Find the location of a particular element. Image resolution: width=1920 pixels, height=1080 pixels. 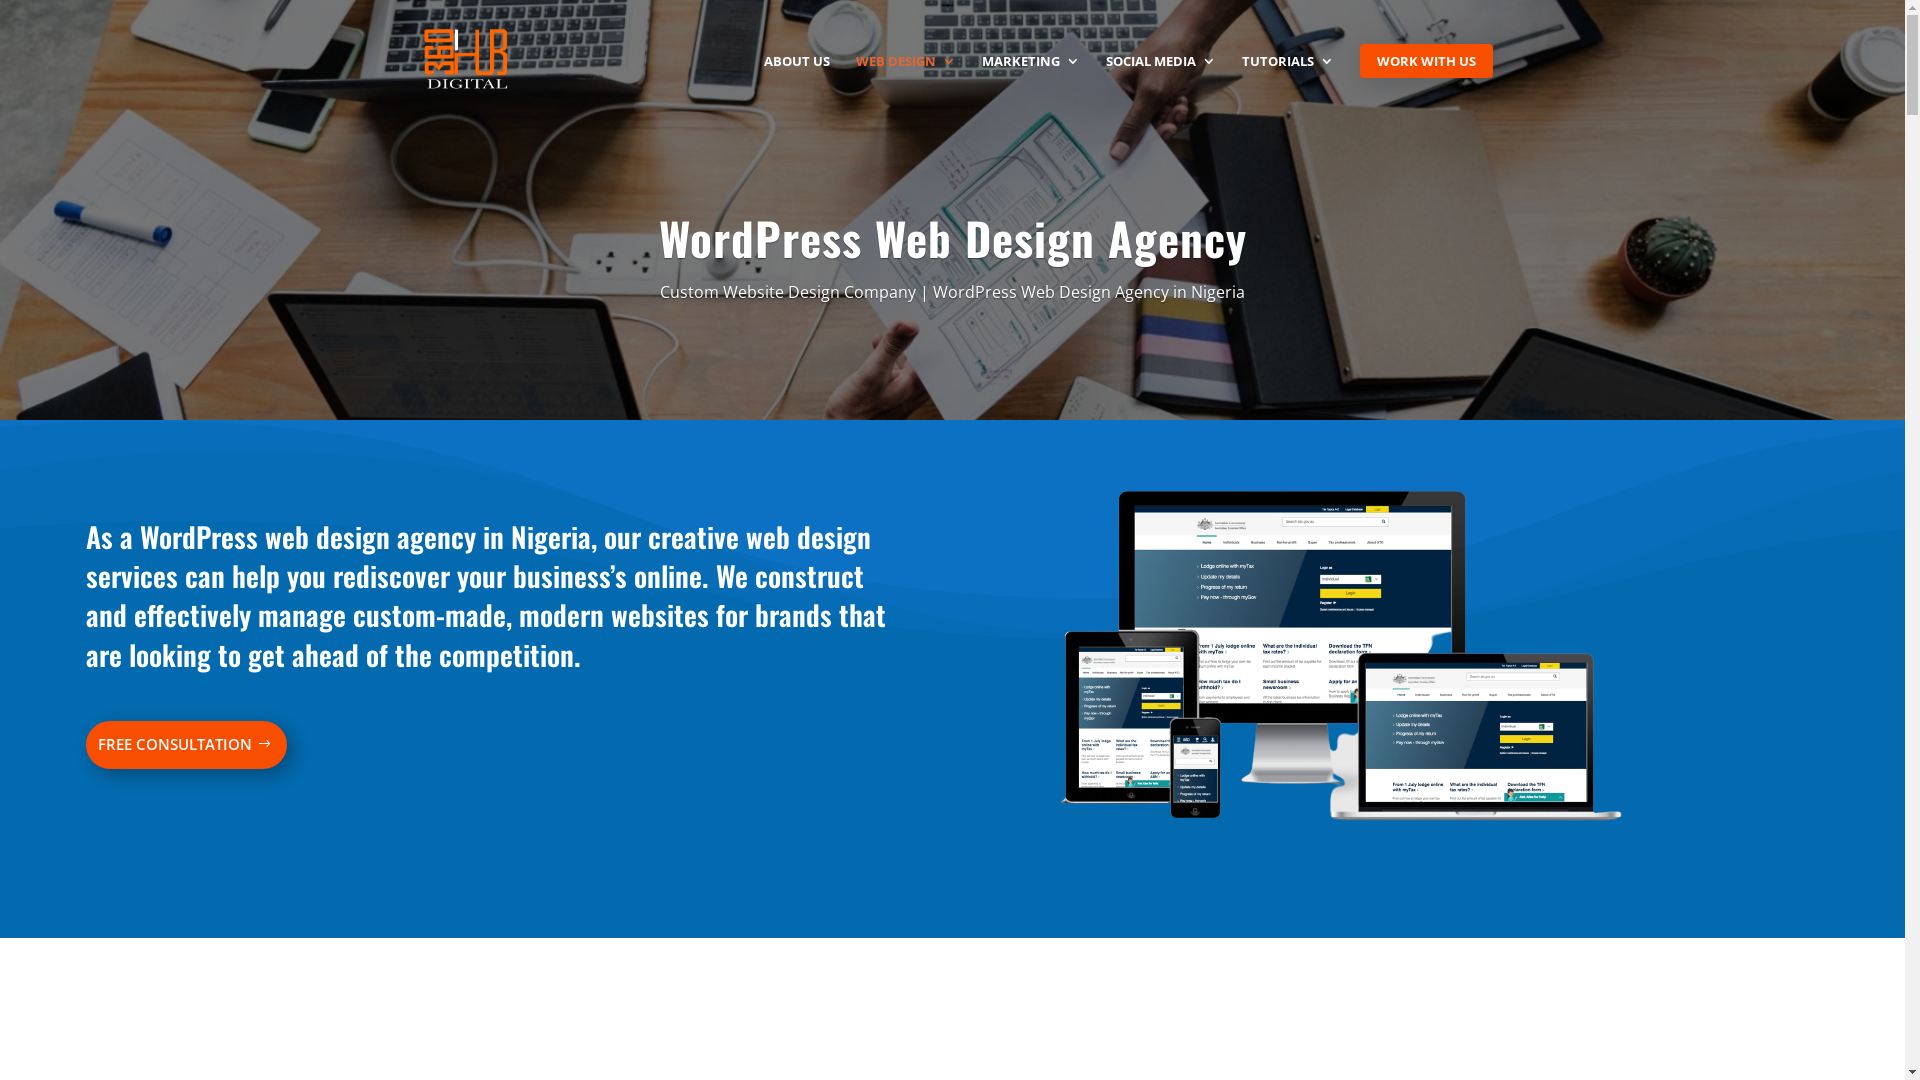

TUTORIALS is located at coordinates (1288, 83).